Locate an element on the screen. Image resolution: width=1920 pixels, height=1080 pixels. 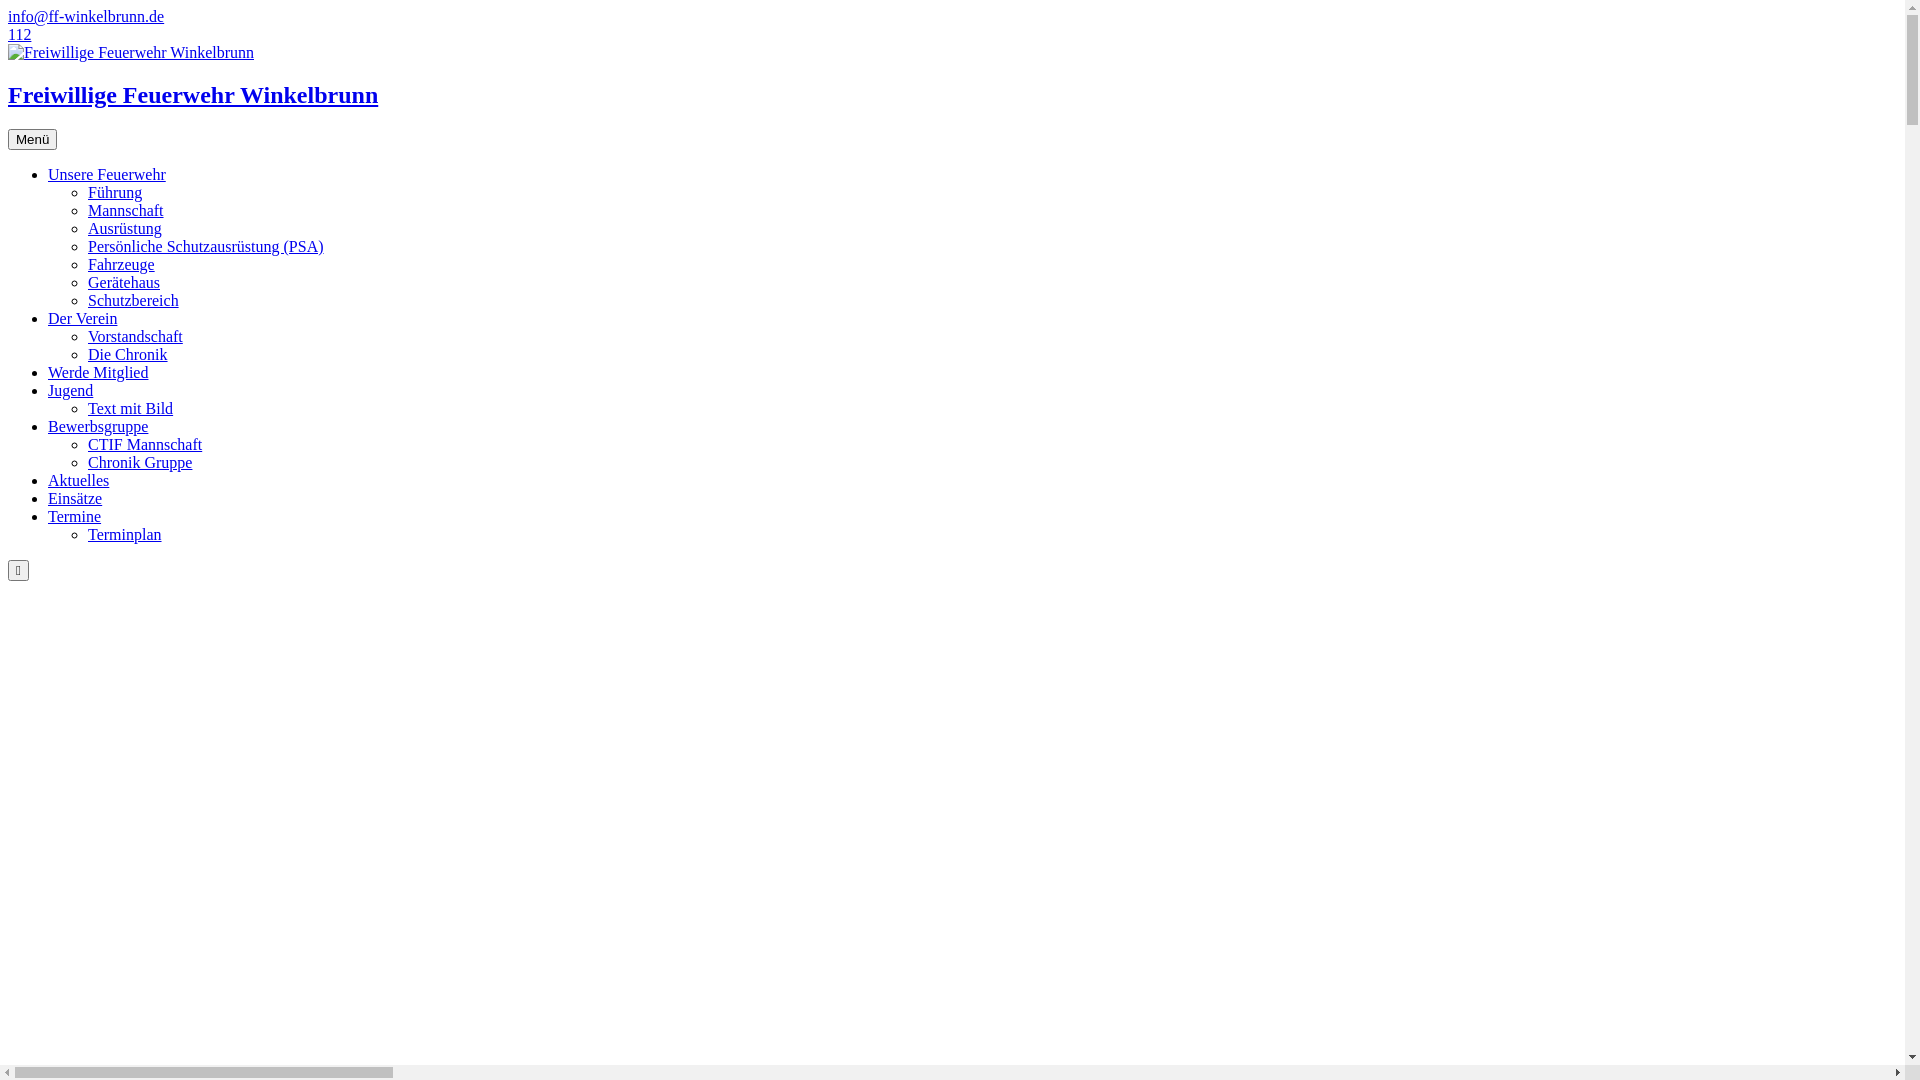
Werde Mitglied is located at coordinates (98, 372).